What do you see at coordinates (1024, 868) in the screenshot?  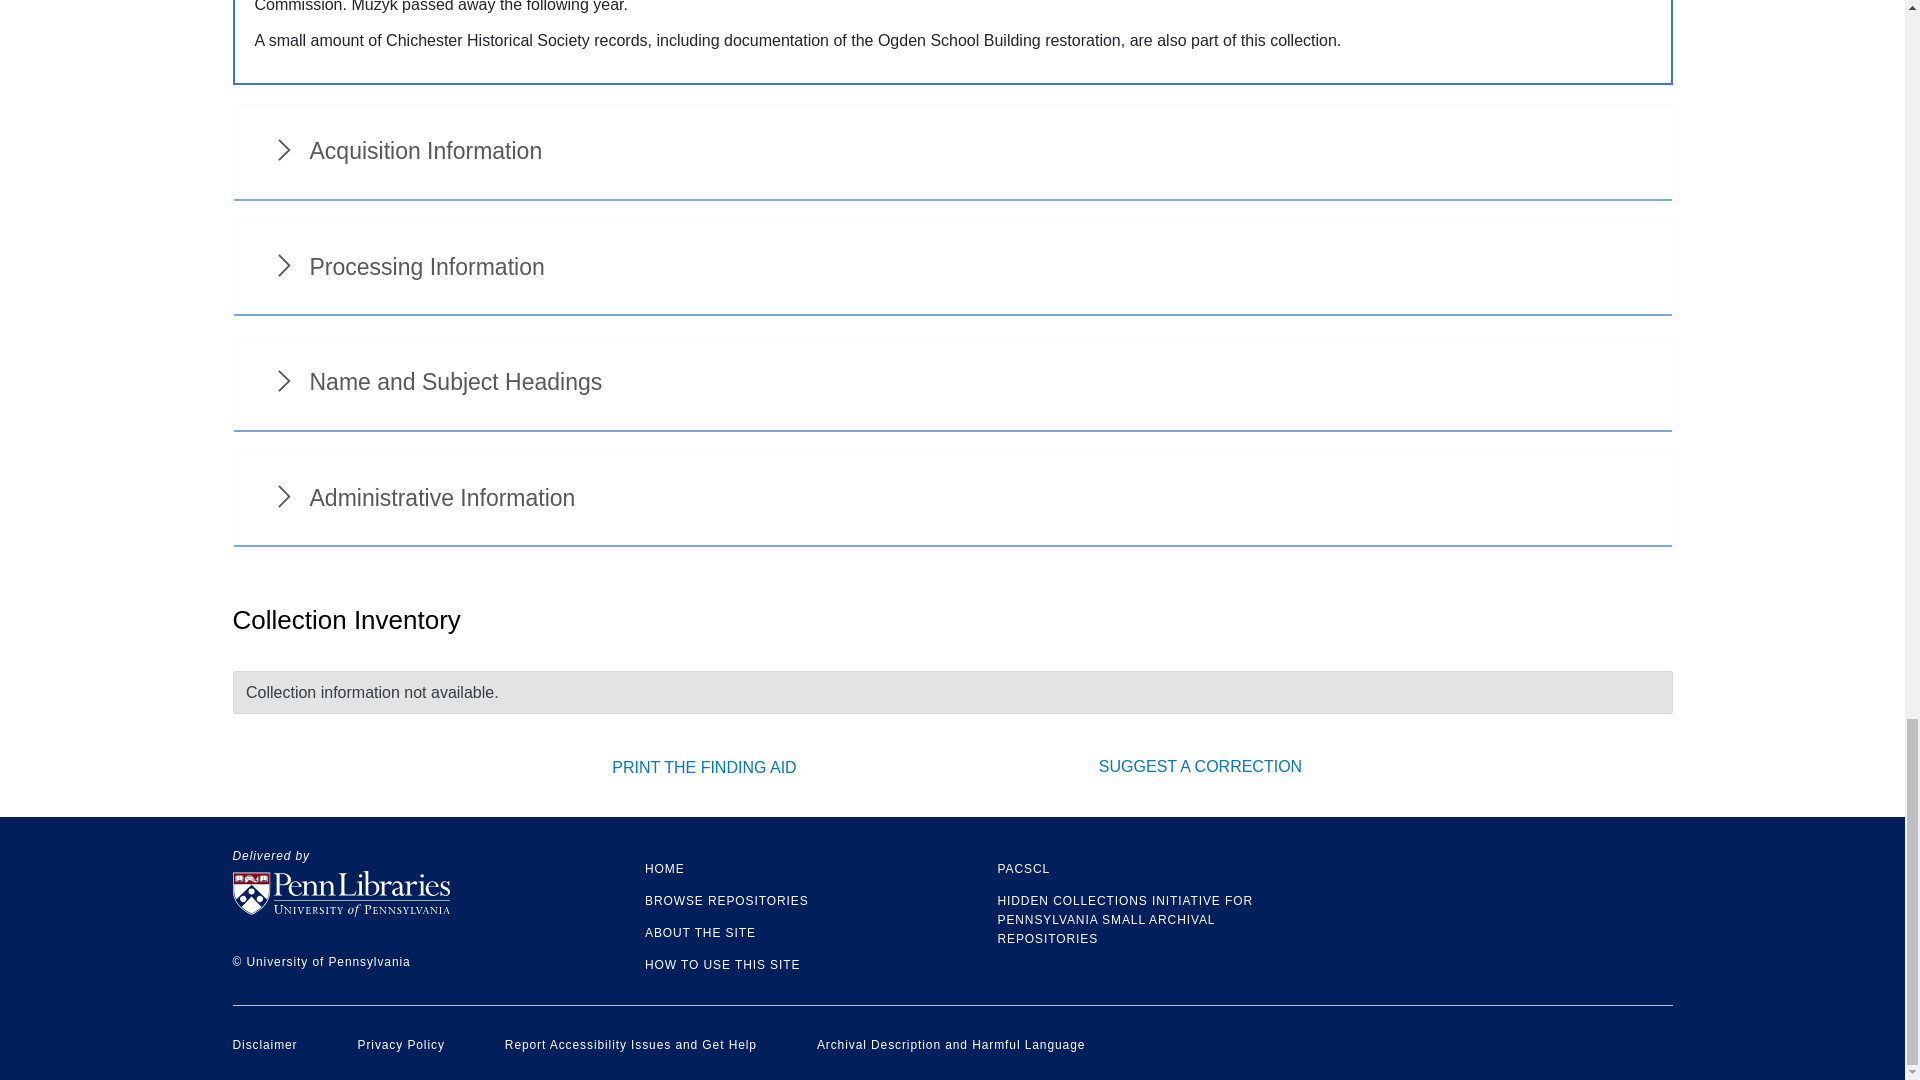 I see `PACSCL` at bounding box center [1024, 868].